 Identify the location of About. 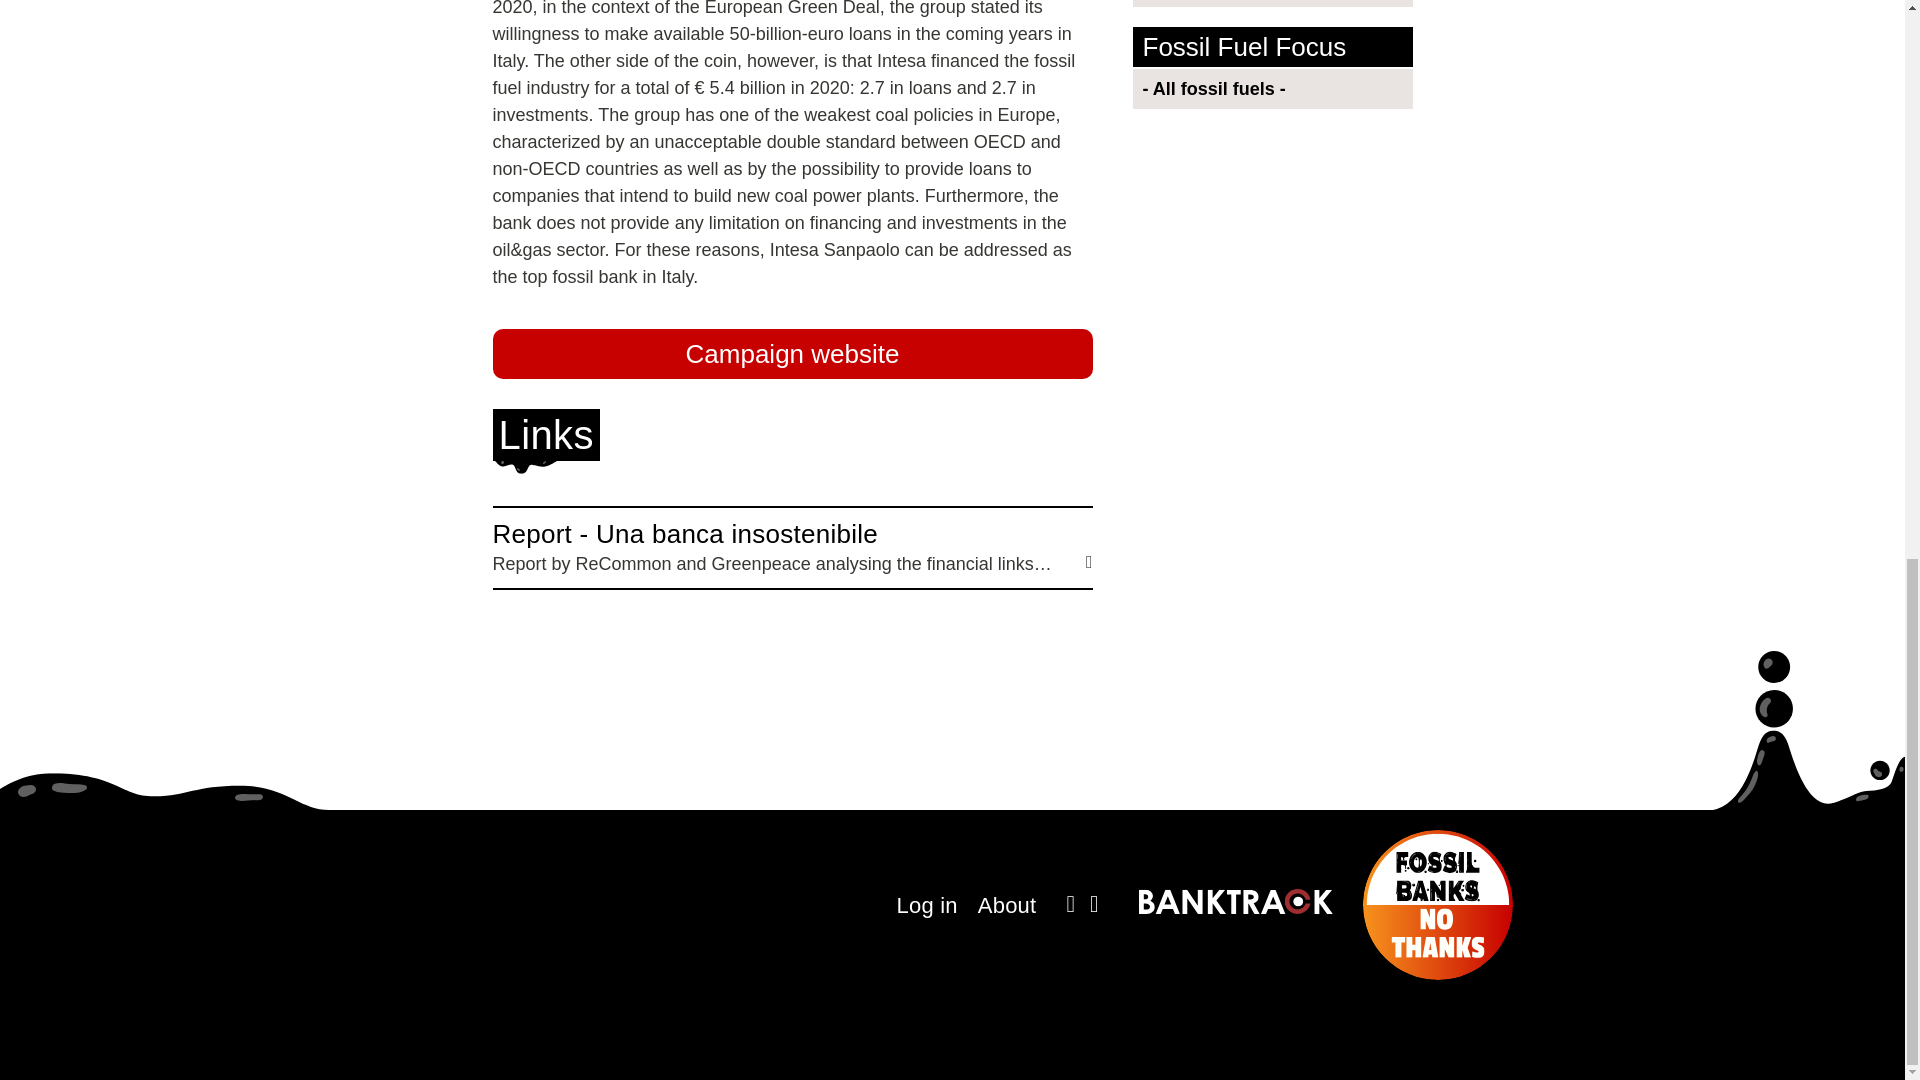
(1006, 906).